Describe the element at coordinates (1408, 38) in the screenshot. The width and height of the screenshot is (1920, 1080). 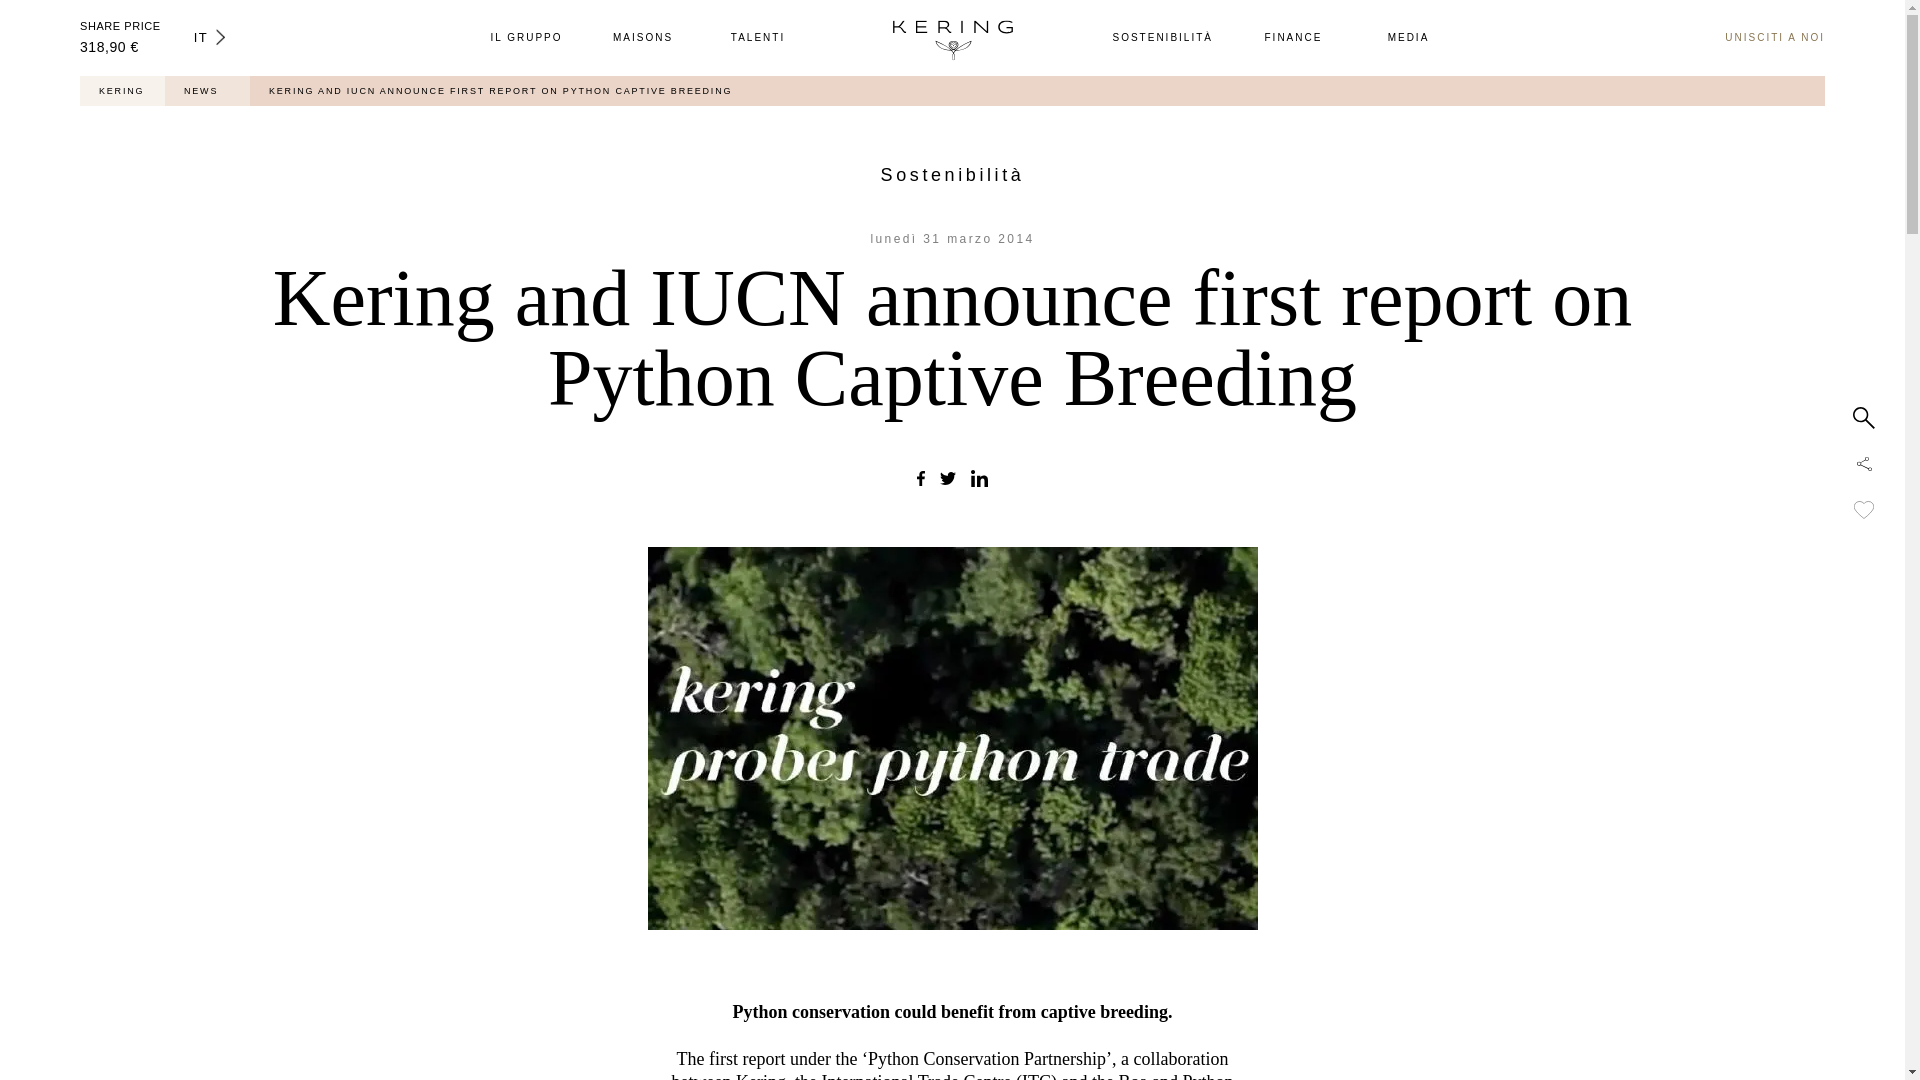
I see `MEDIA` at that location.